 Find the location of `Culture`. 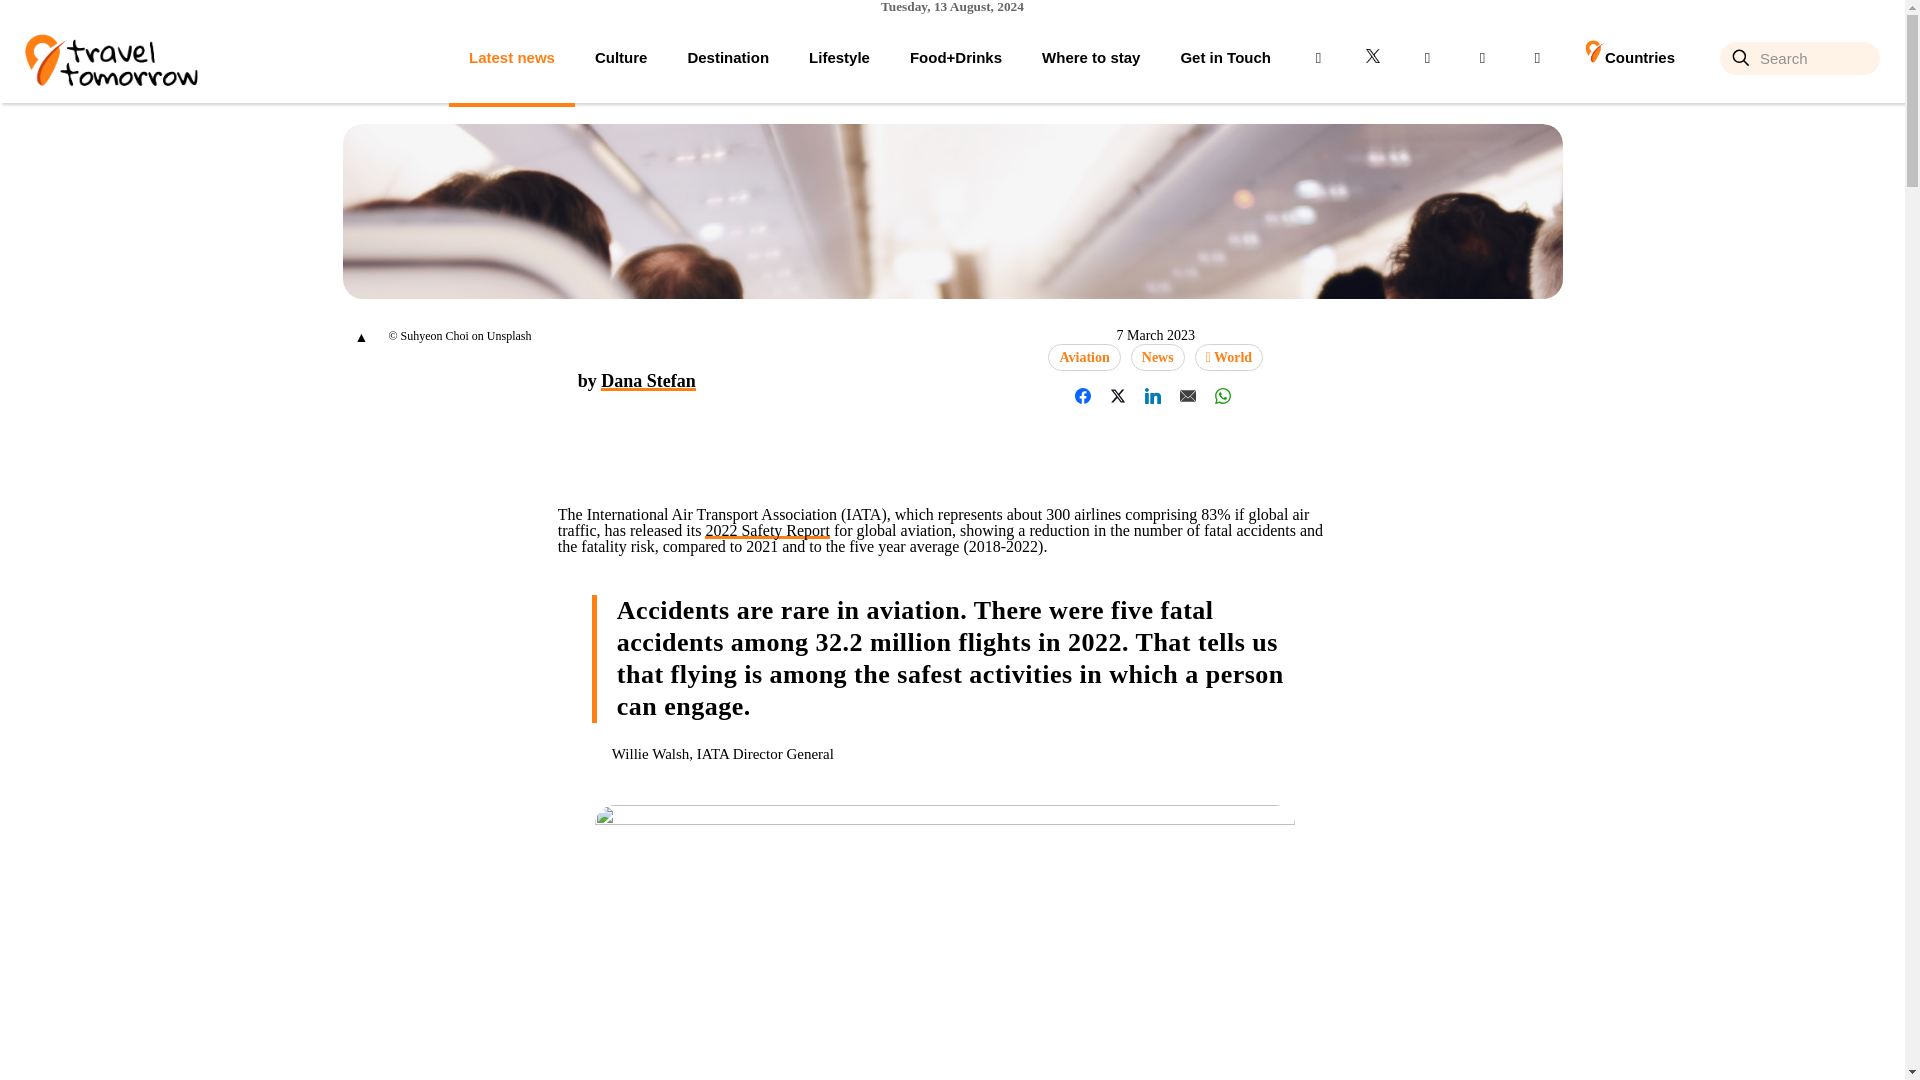

Culture is located at coordinates (621, 57).